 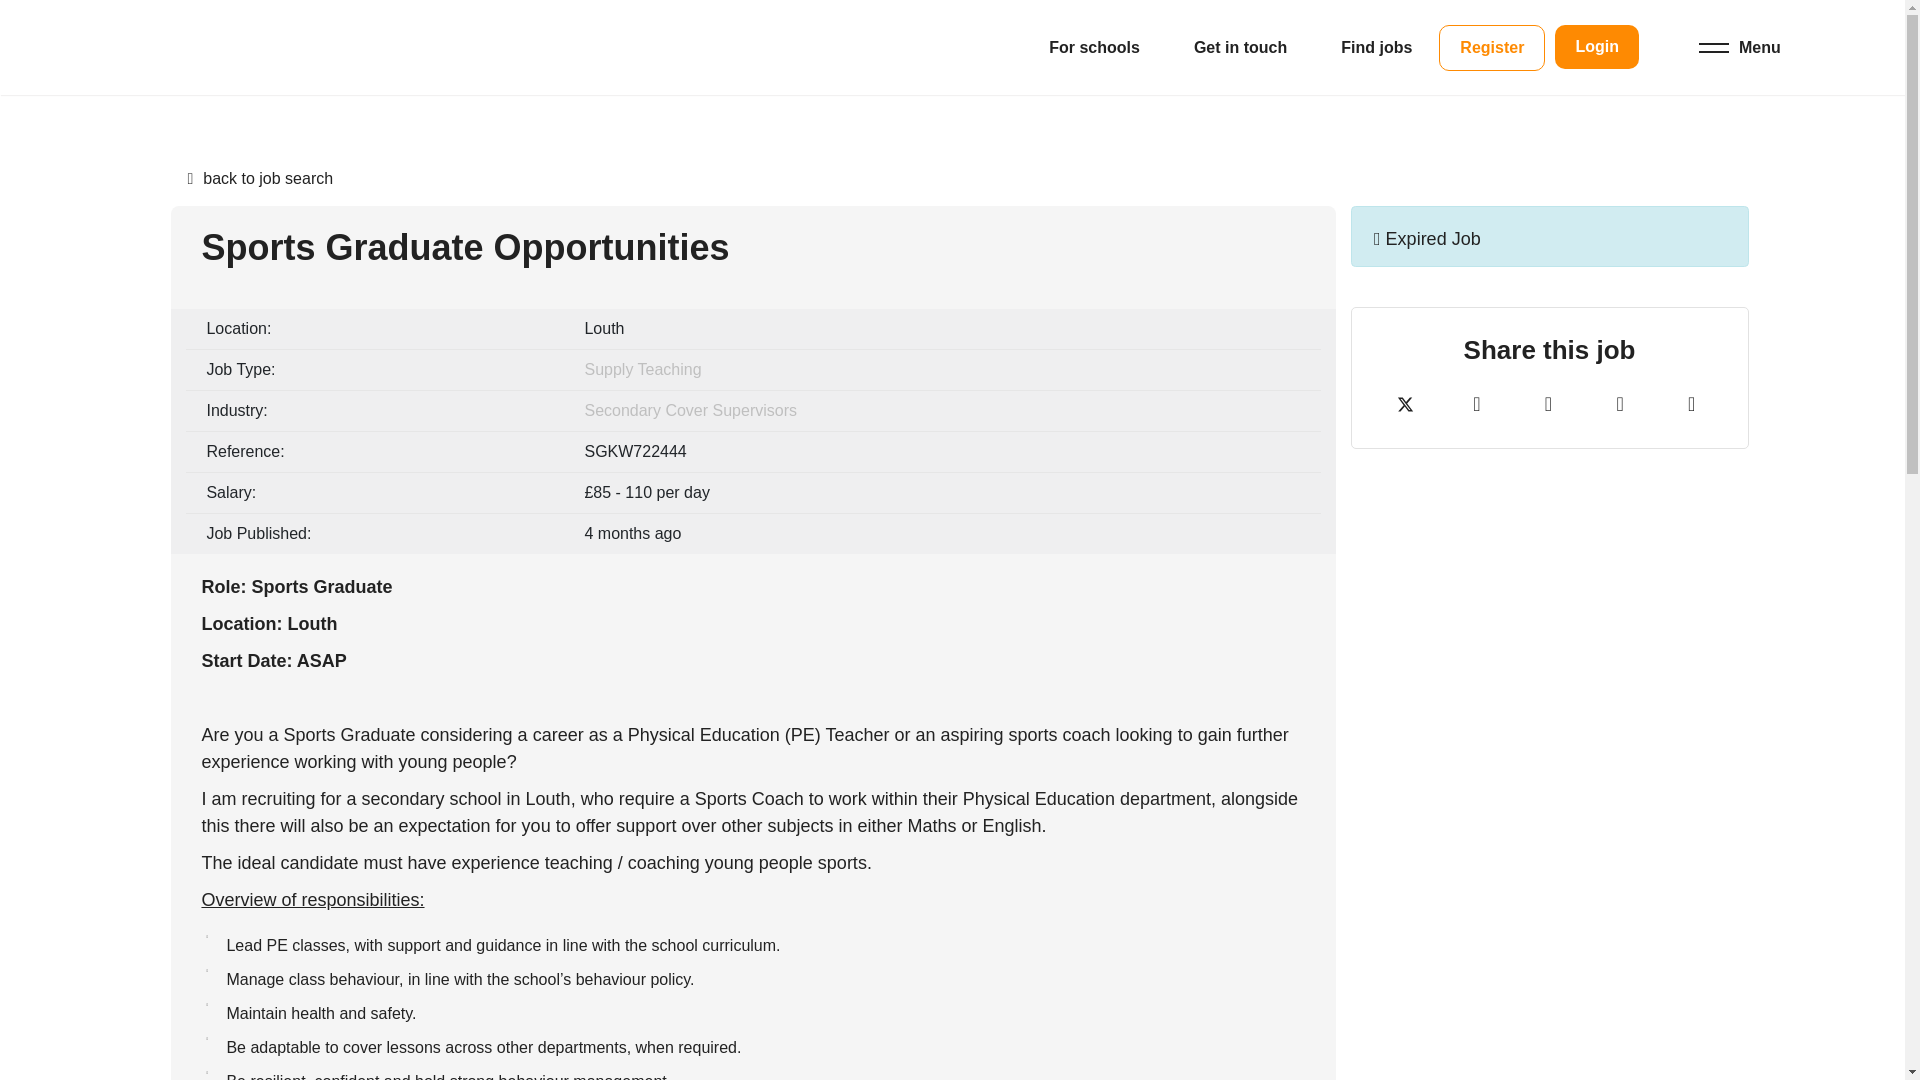 I want to click on Get in touch, so click(x=1240, y=48).